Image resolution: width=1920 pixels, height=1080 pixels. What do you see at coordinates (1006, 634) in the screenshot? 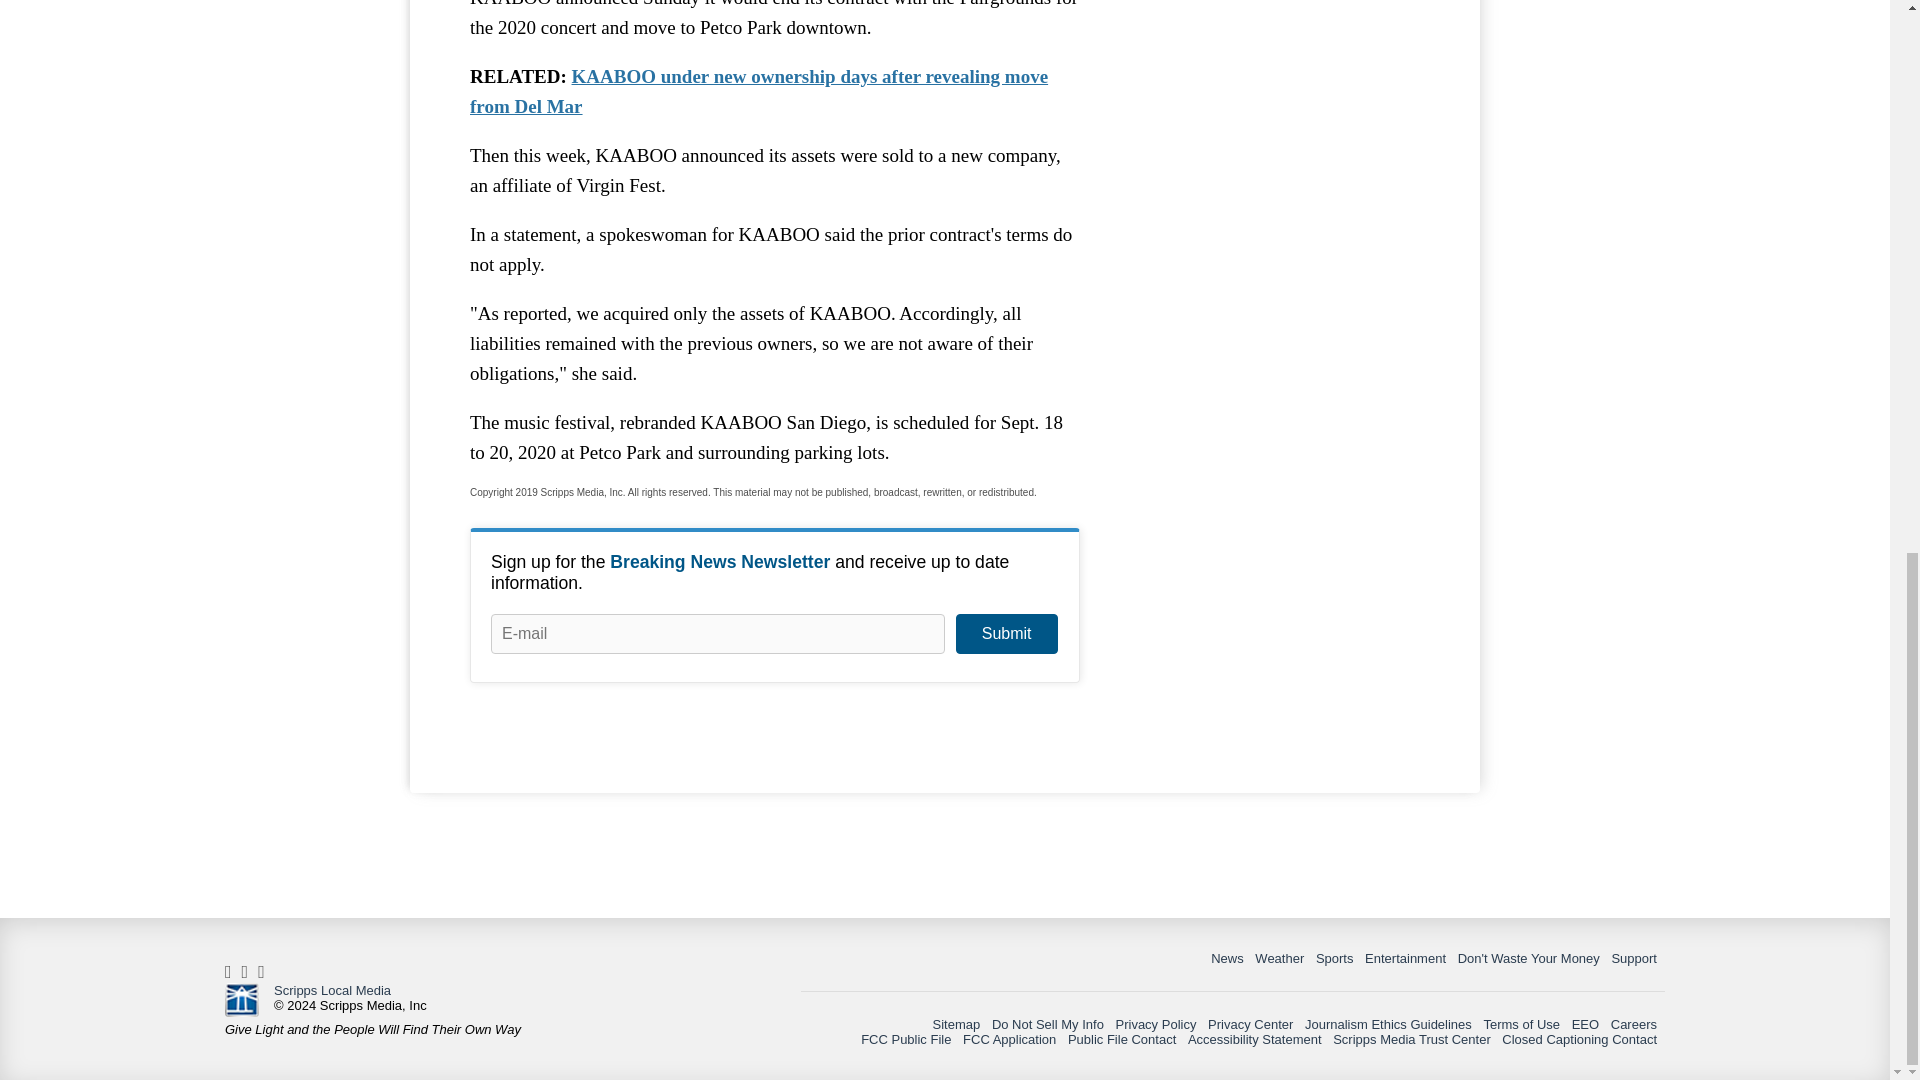
I see `Submit` at bounding box center [1006, 634].